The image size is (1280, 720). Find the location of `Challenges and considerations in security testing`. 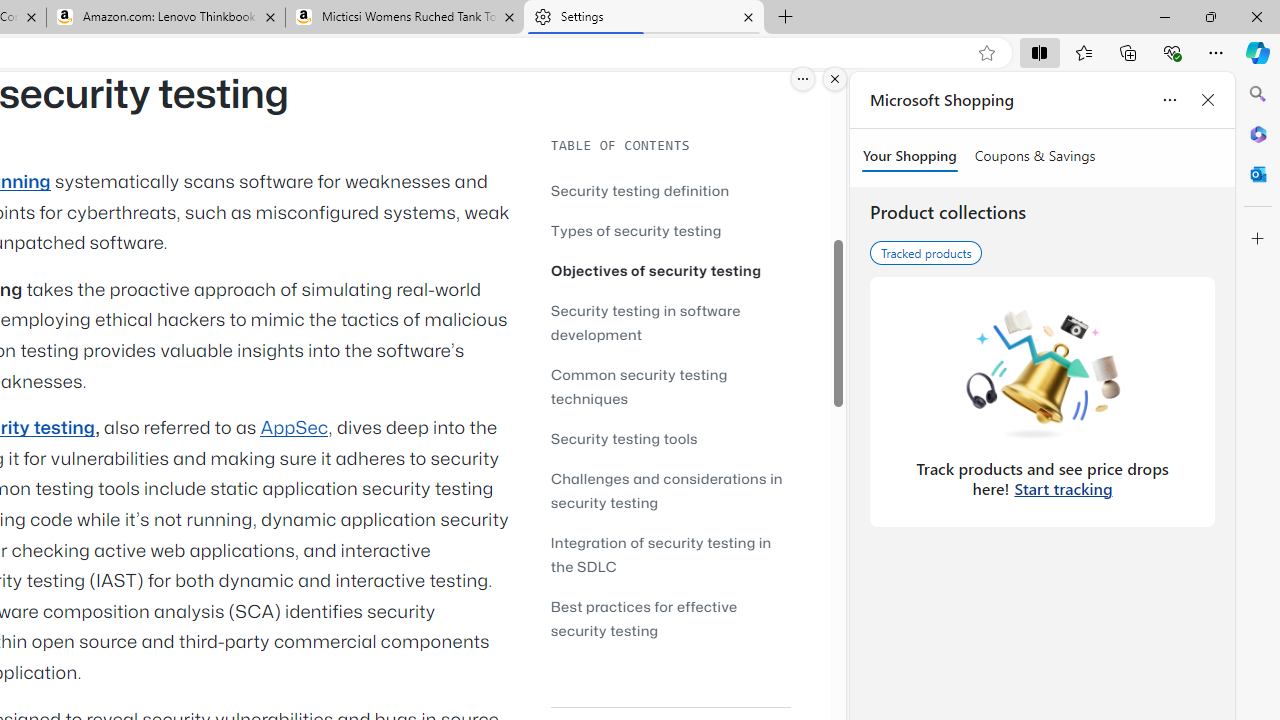

Challenges and considerations in security testing is located at coordinates (666, 490).